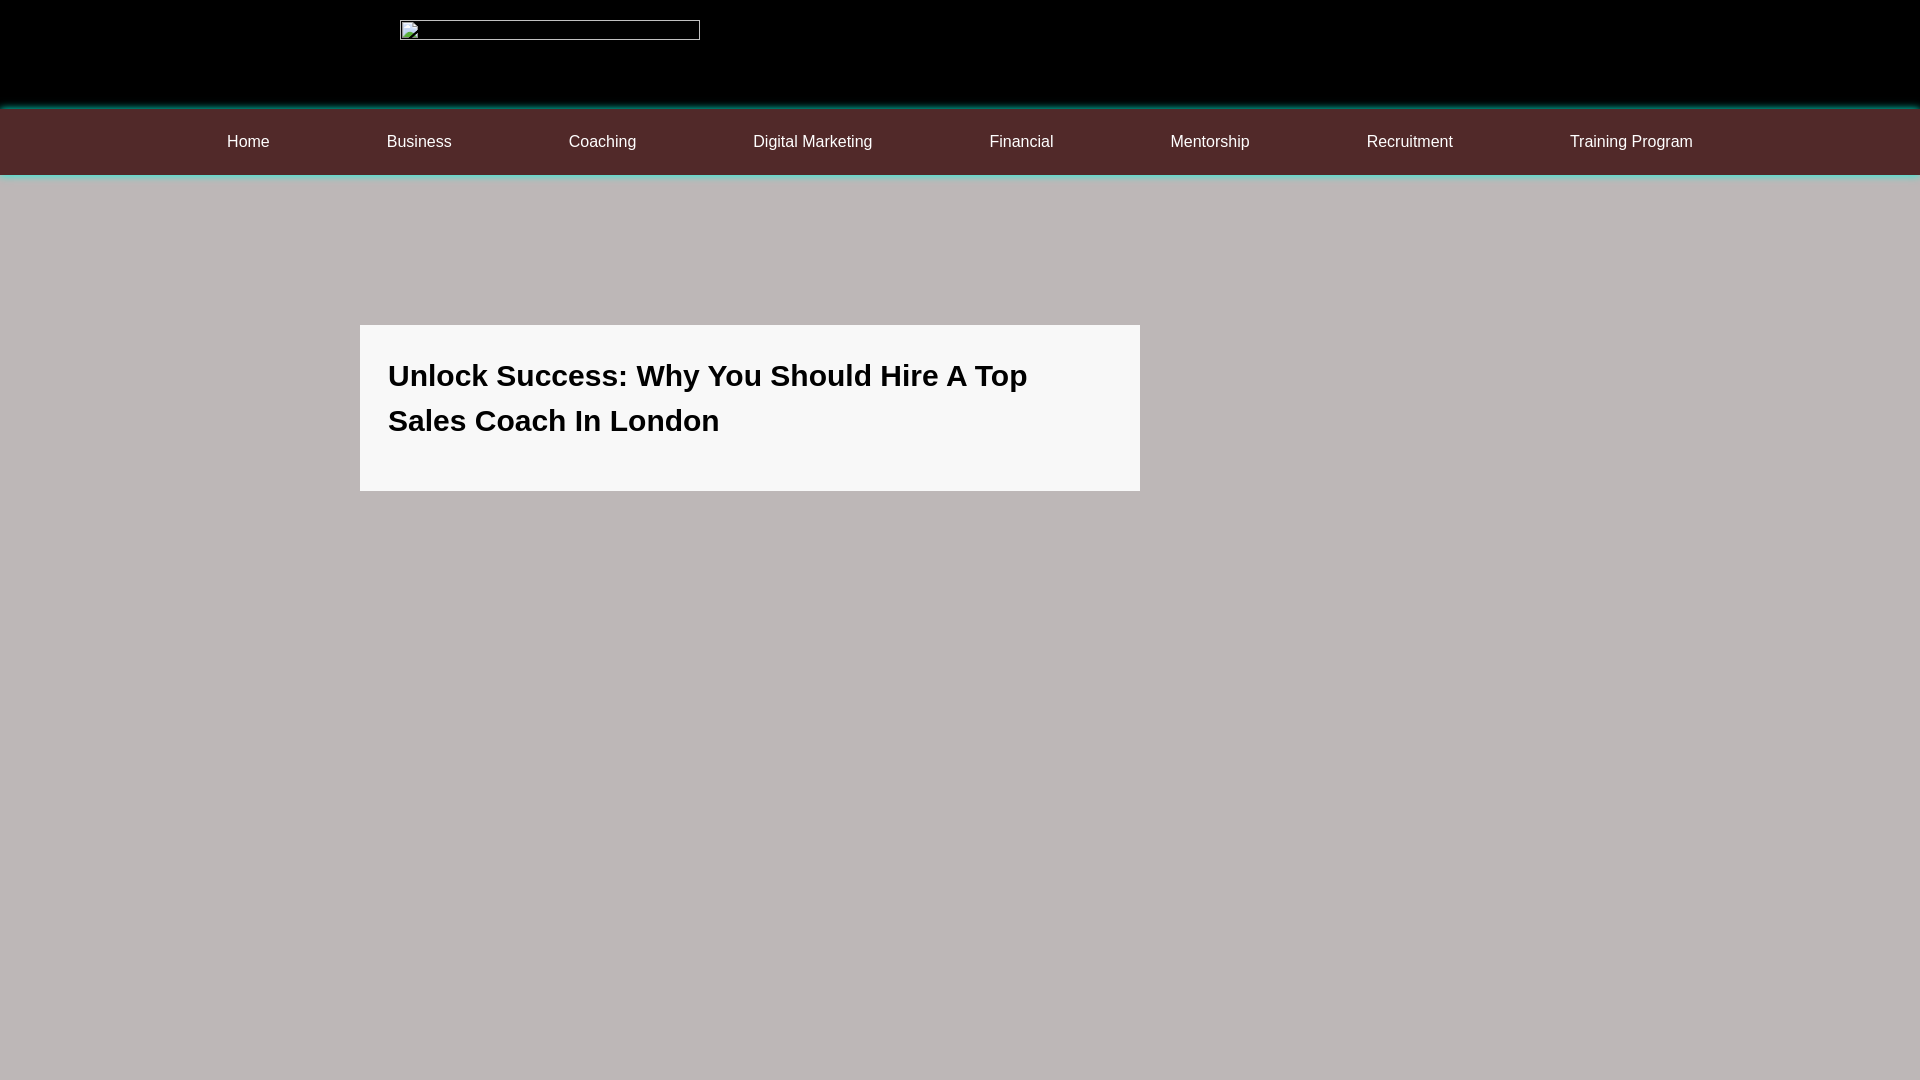  I want to click on Home, so click(248, 142).